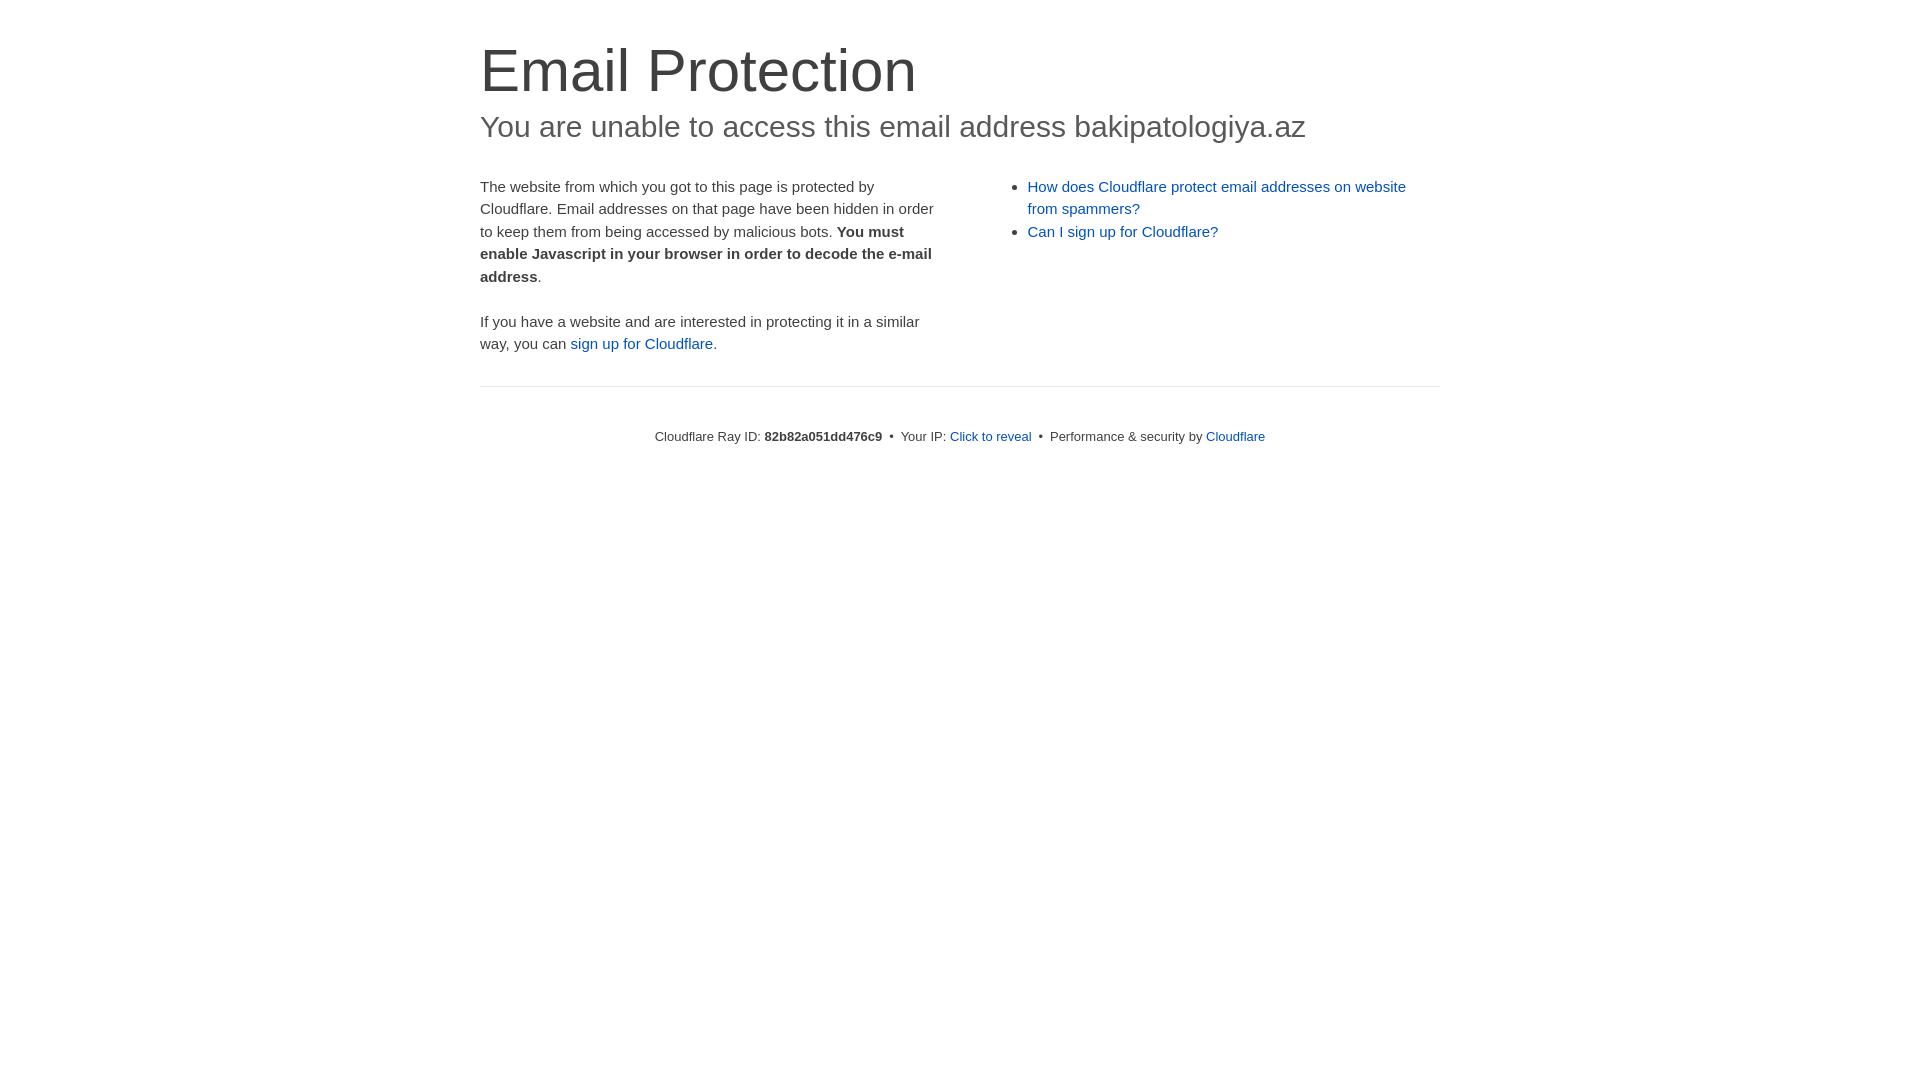  I want to click on Cloudflare, so click(1236, 436).